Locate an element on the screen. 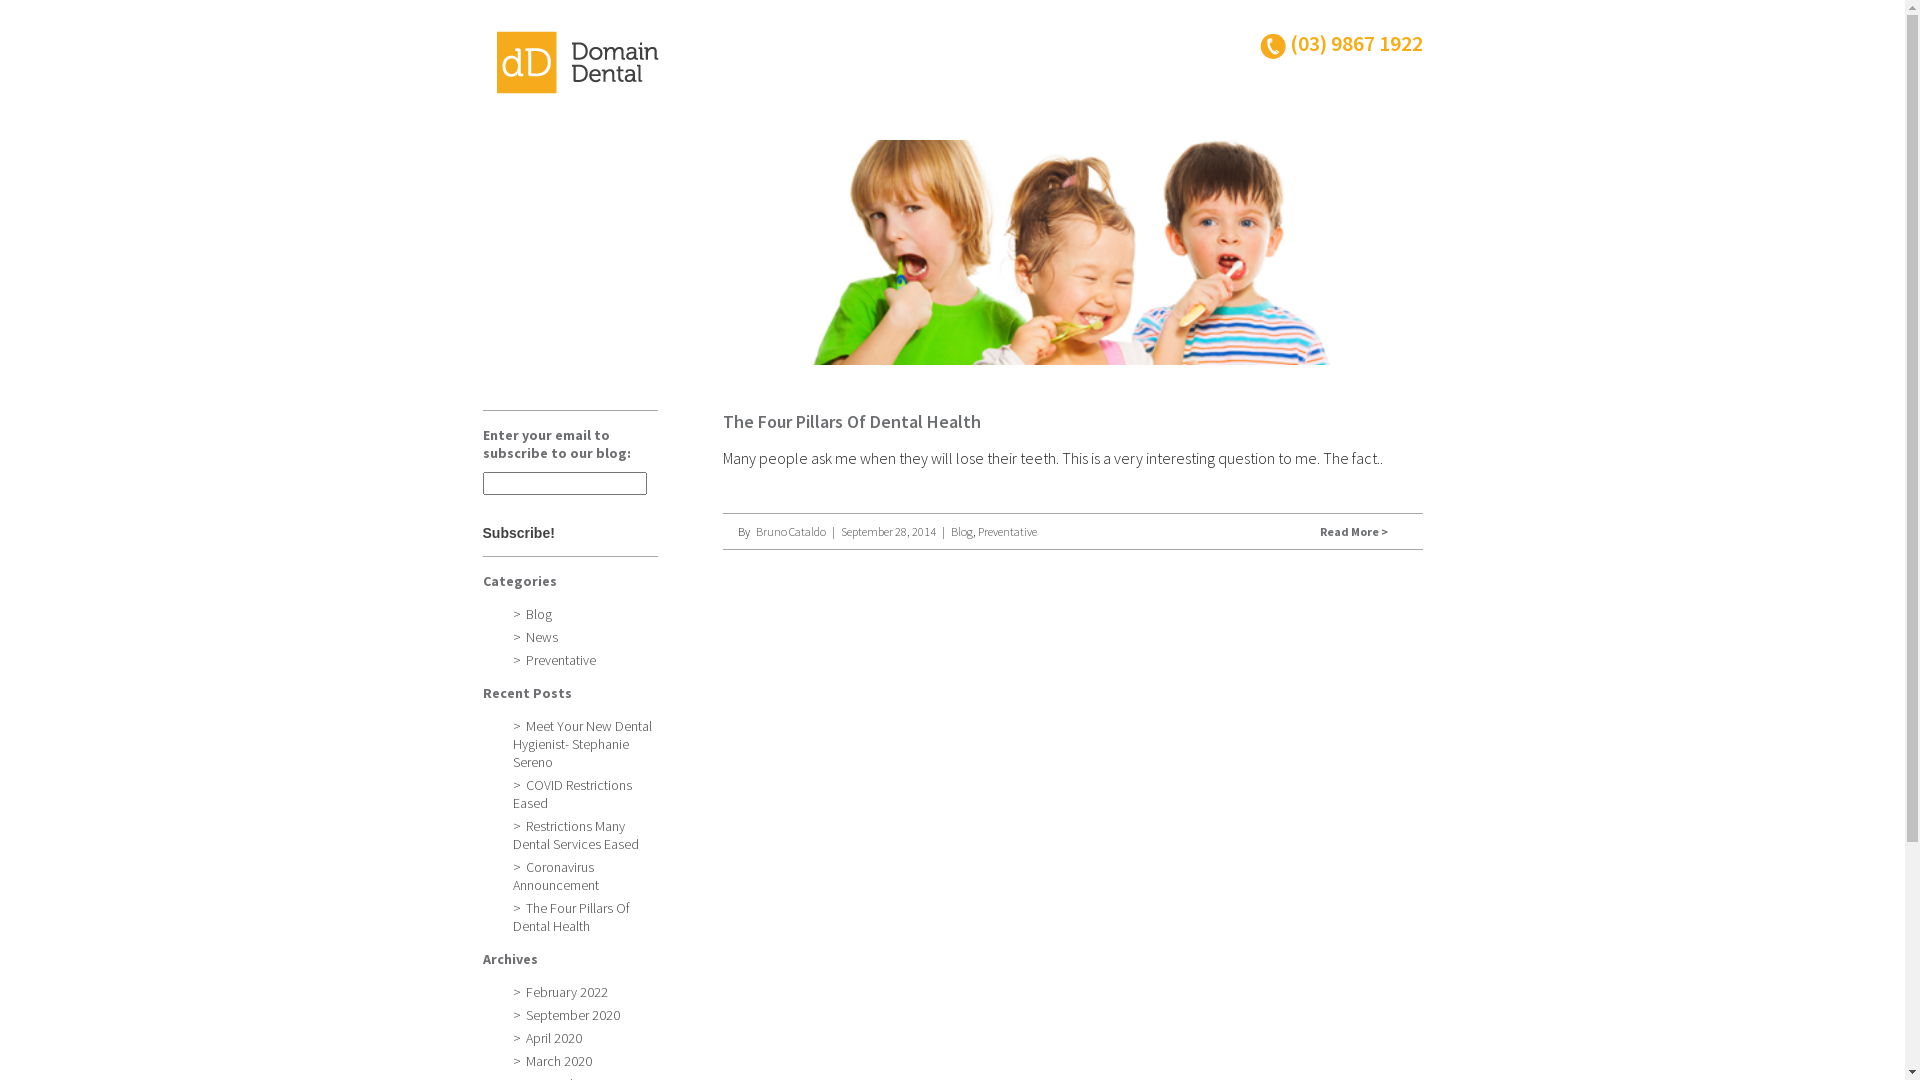 This screenshot has height=1080, width=1920. News is located at coordinates (534, 637).